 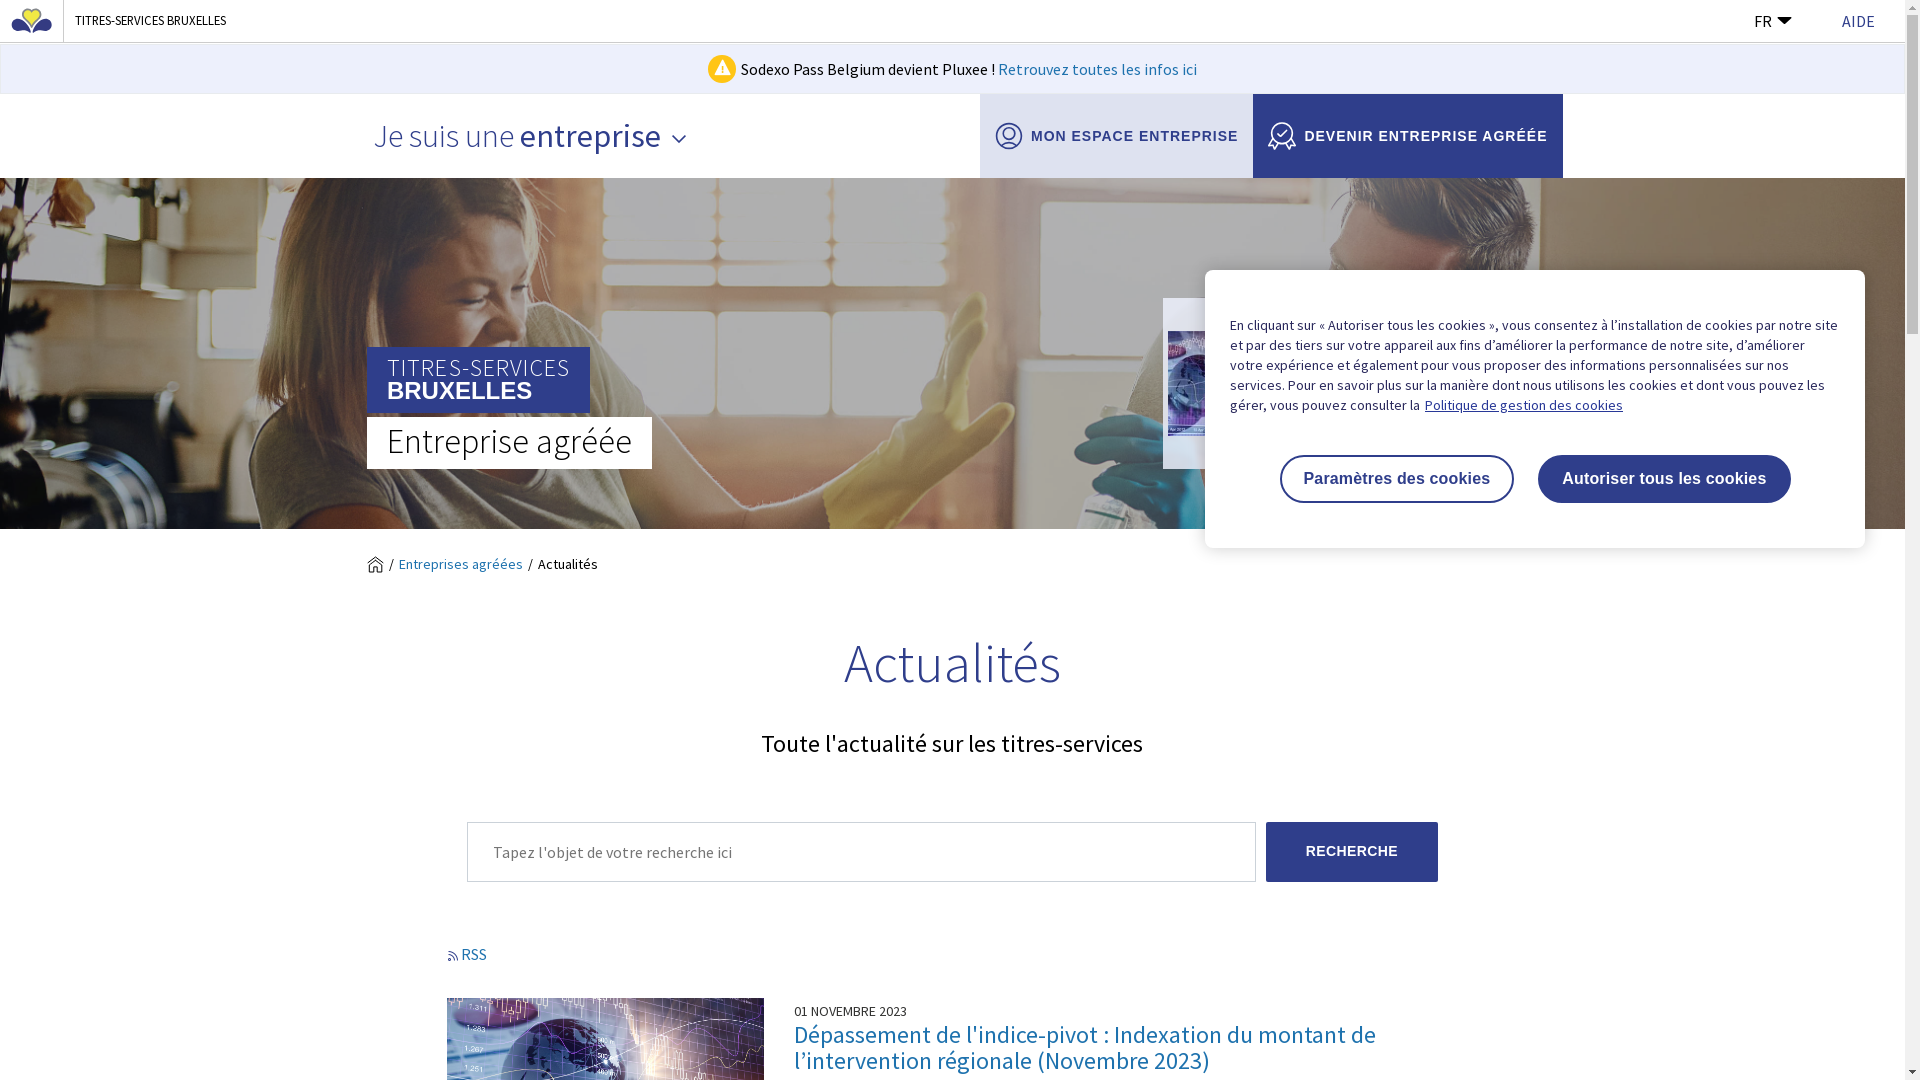 What do you see at coordinates (1664, 479) in the screenshot?
I see `Autoriser tous les cookies` at bounding box center [1664, 479].